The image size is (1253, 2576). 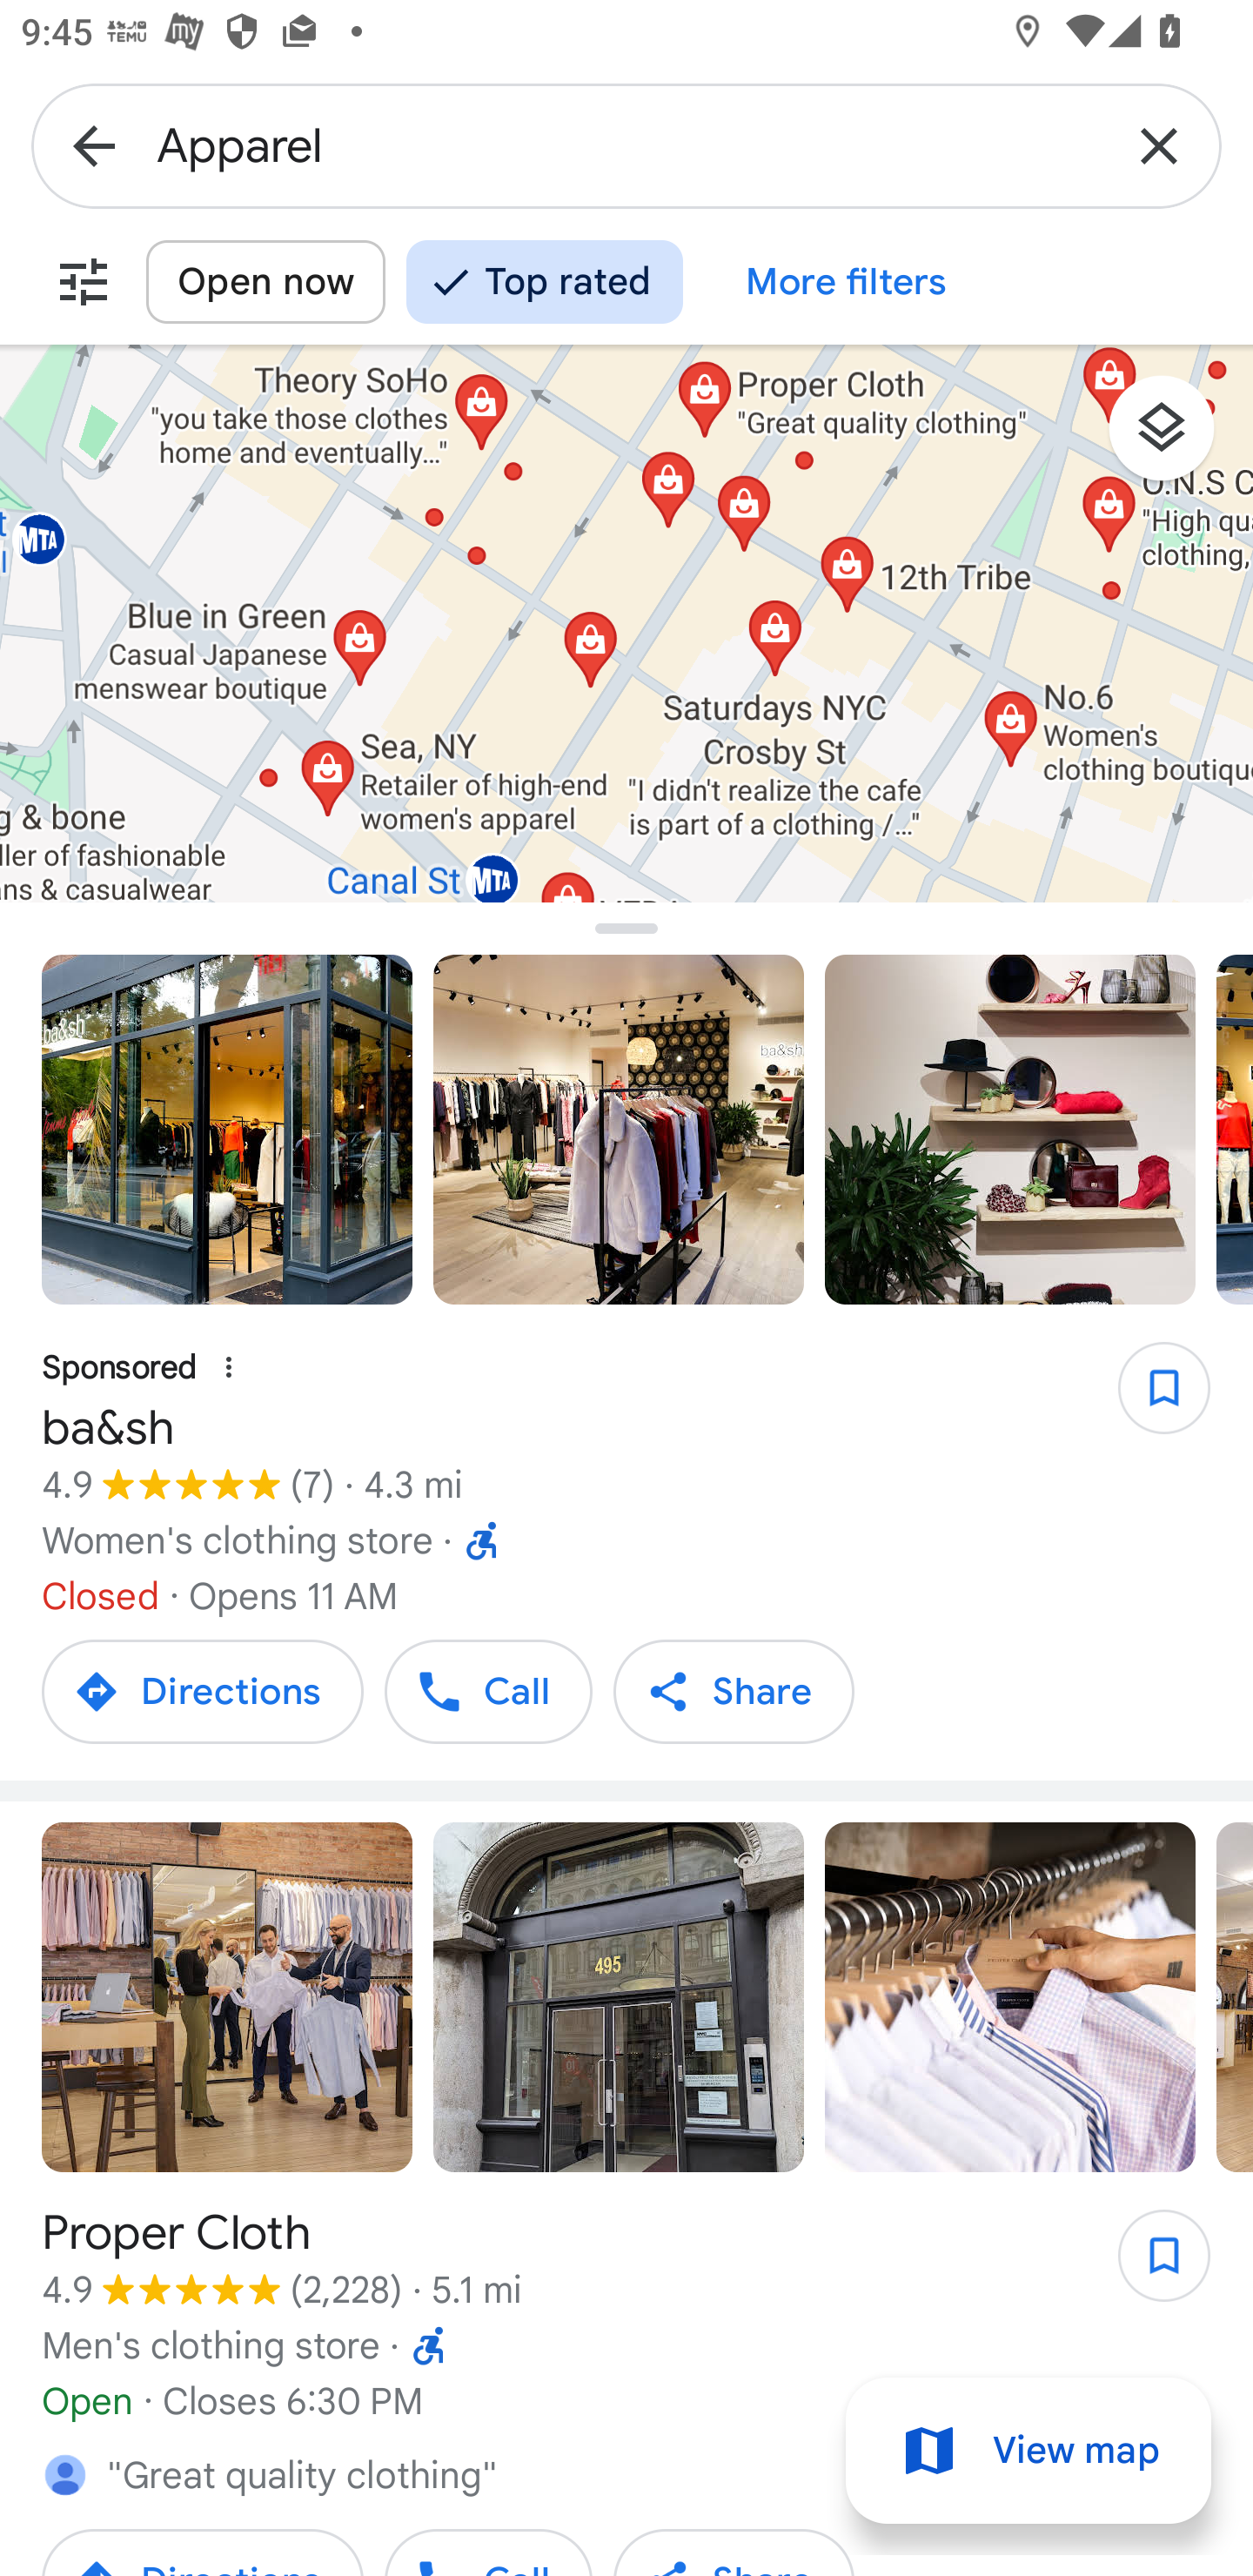 I want to click on Open now Open now Open now, so click(x=266, y=282).